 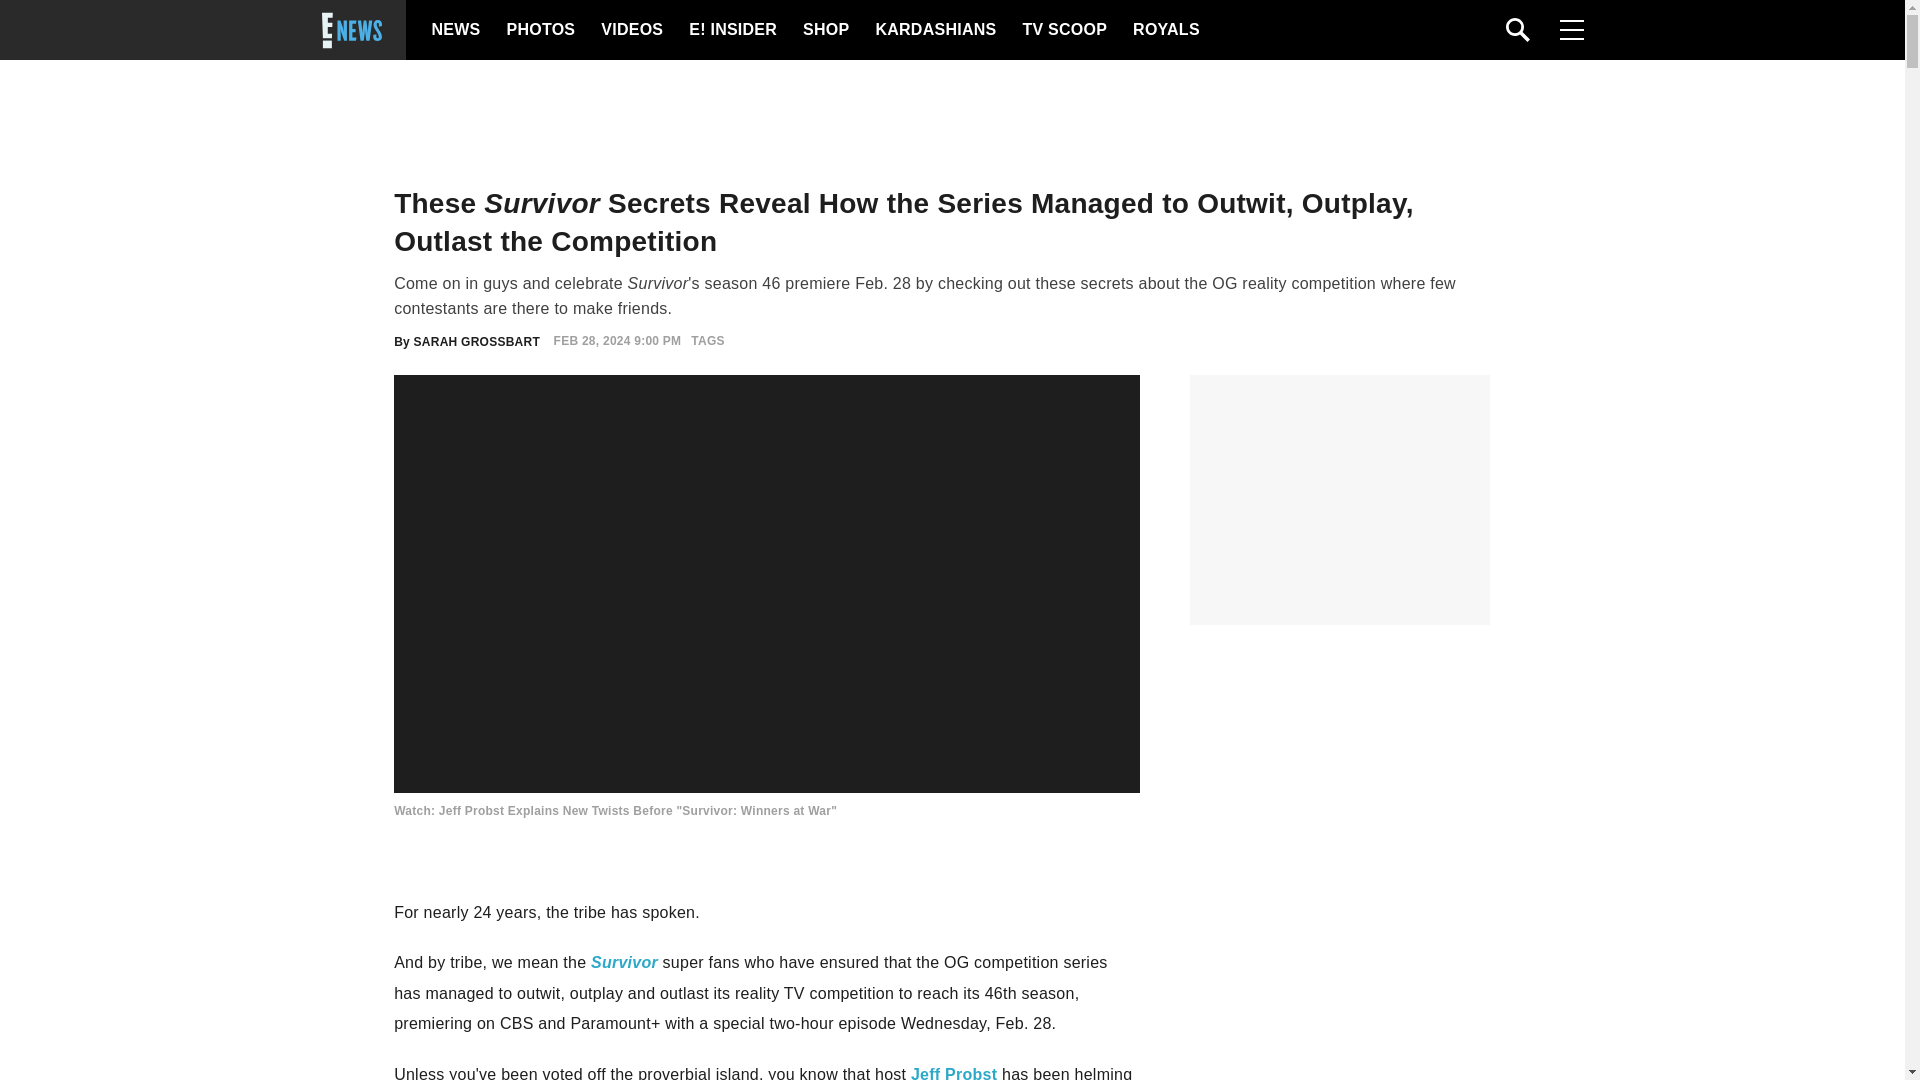 What do you see at coordinates (824, 30) in the screenshot?
I see `SHOP` at bounding box center [824, 30].